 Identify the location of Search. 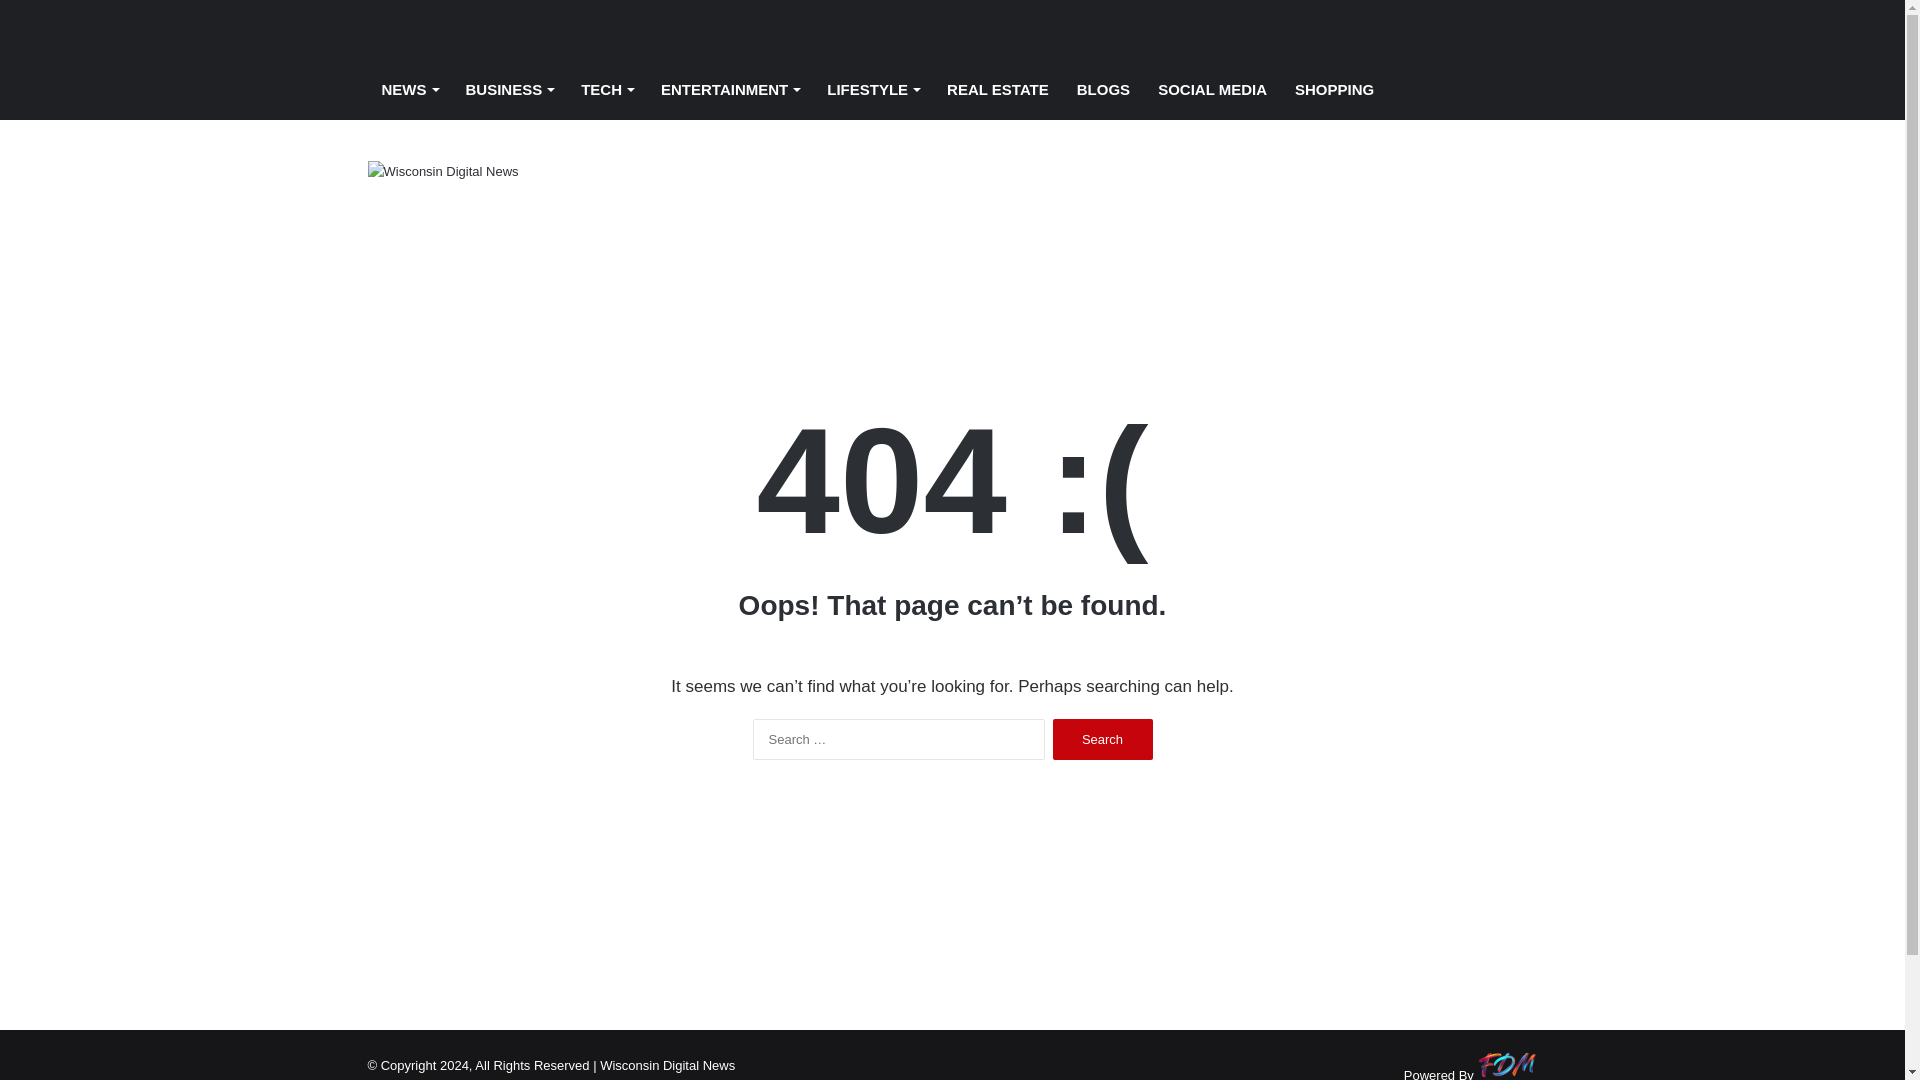
(1102, 740).